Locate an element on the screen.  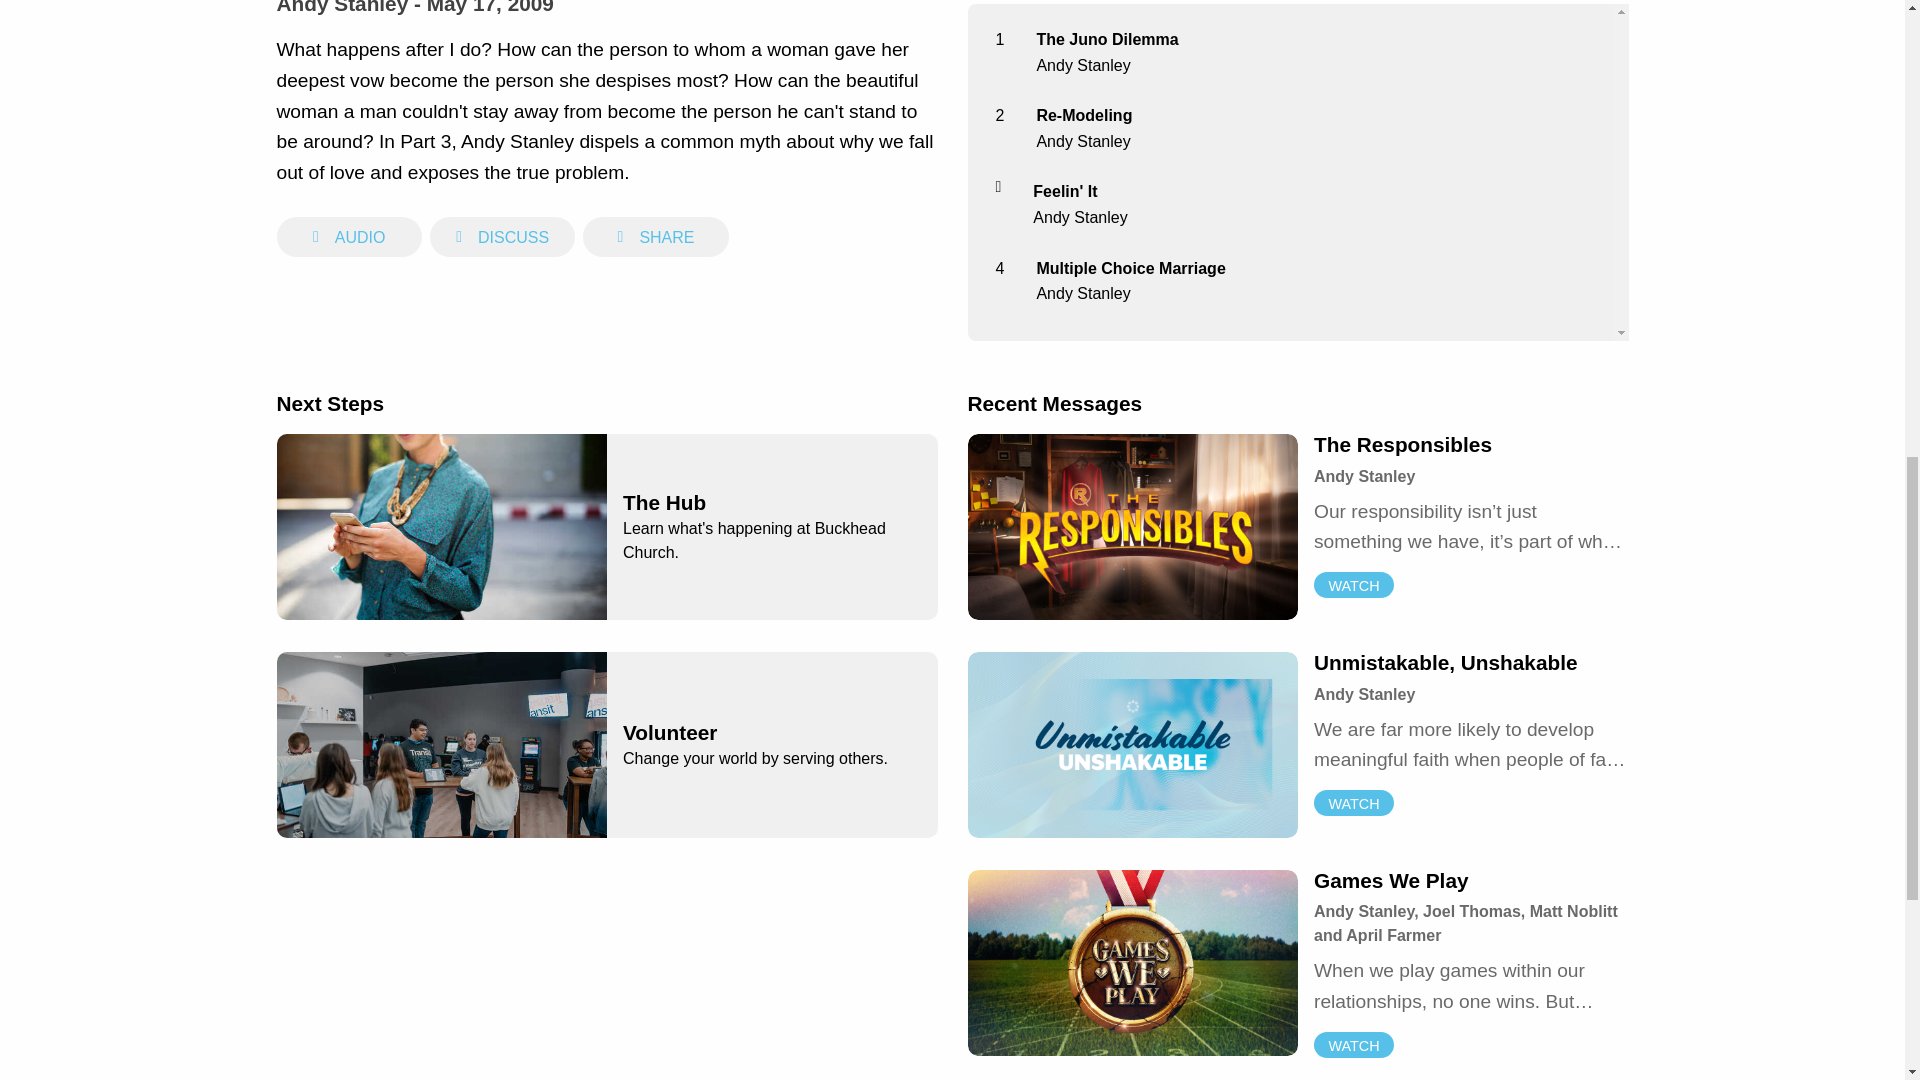
WATCH is located at coordinates (1353, 585).